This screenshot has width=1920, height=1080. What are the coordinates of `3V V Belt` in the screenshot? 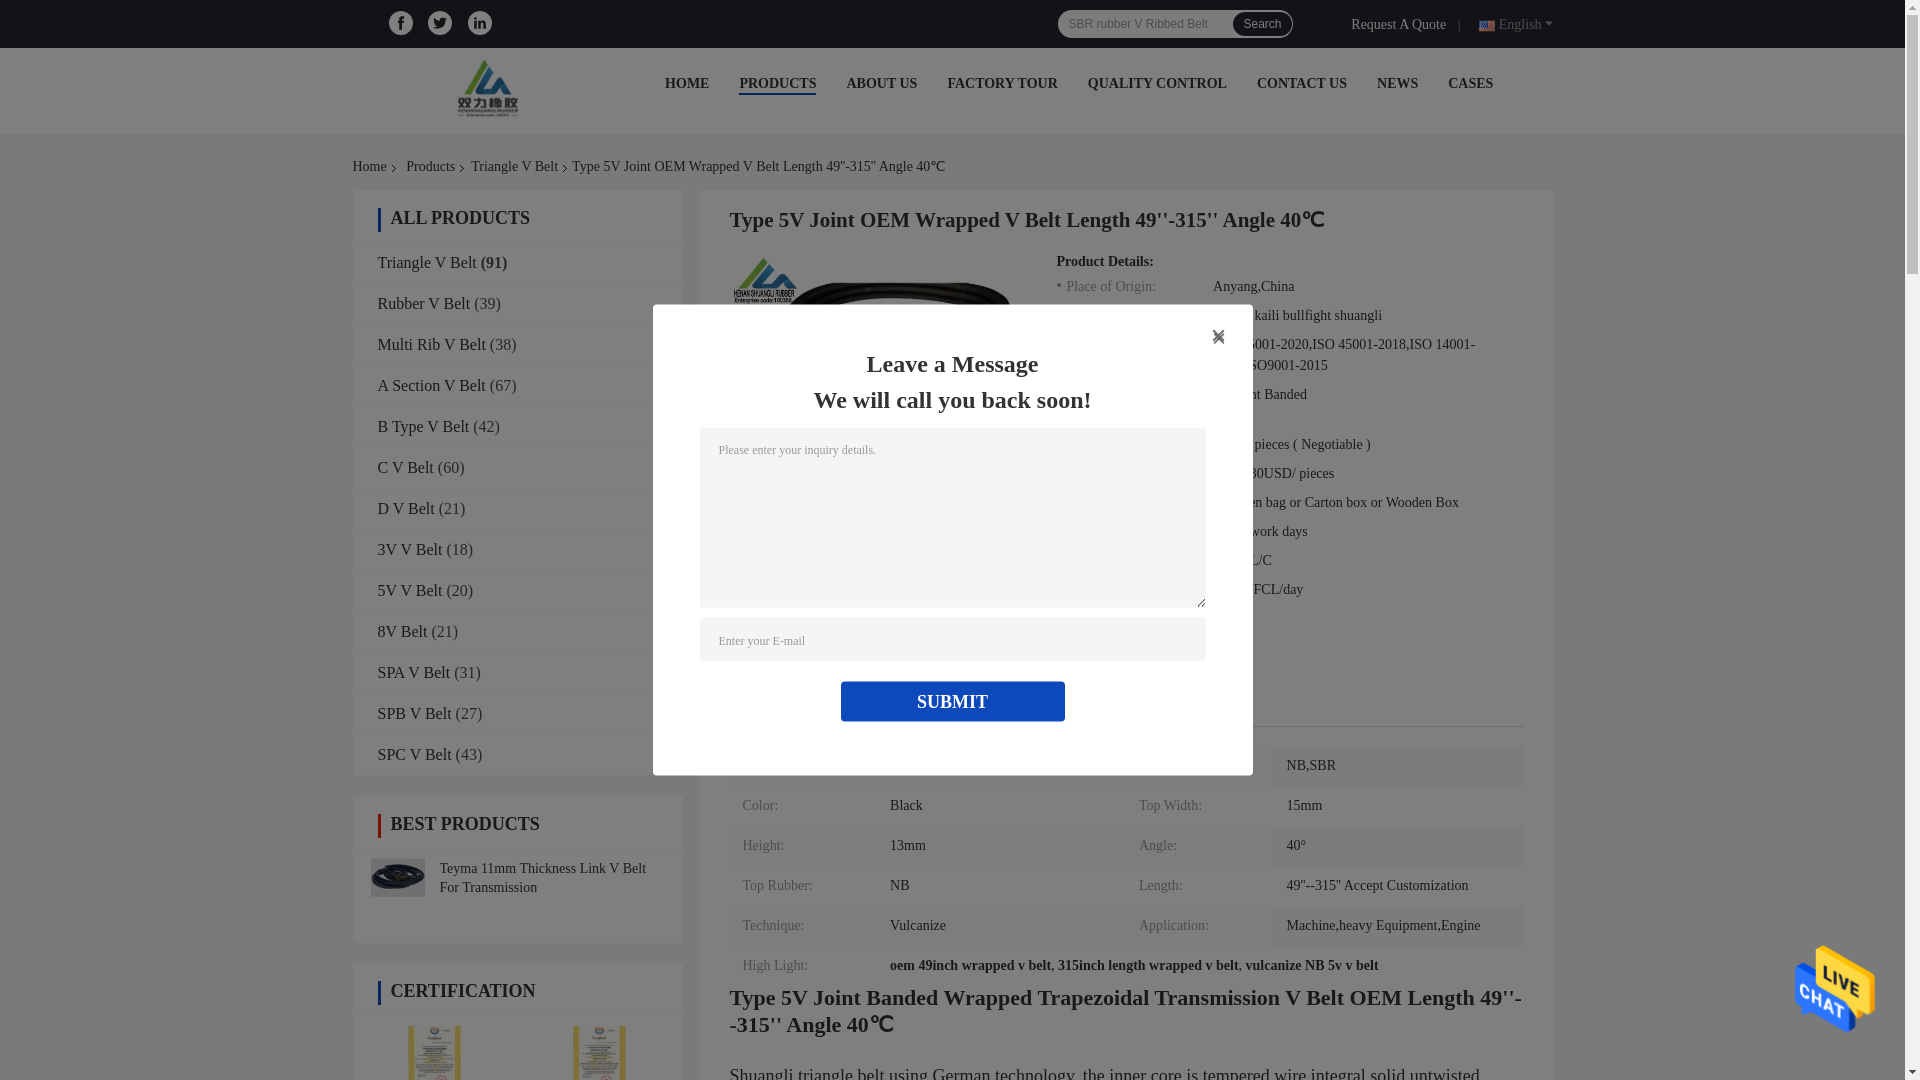 It's located at (410, 550).